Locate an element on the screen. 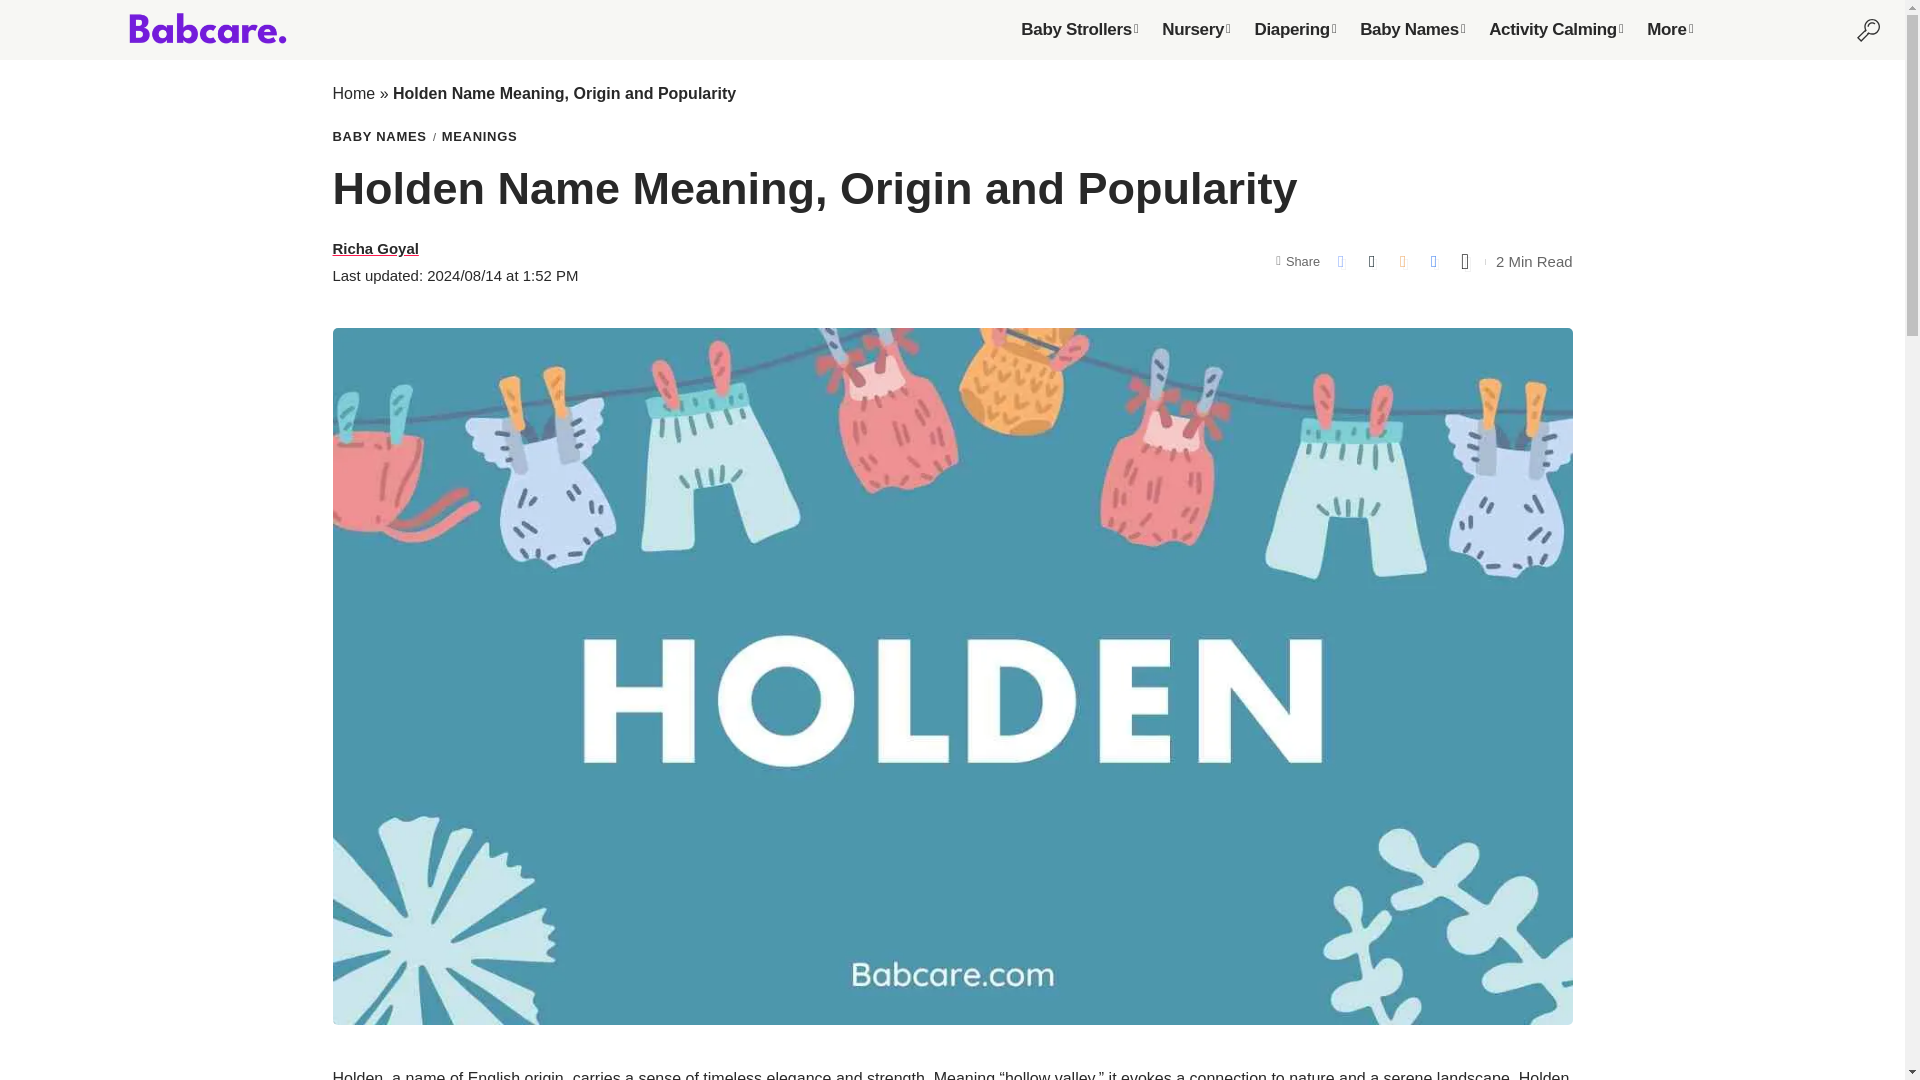  Baby Names is located at coordinates (1412, 29).